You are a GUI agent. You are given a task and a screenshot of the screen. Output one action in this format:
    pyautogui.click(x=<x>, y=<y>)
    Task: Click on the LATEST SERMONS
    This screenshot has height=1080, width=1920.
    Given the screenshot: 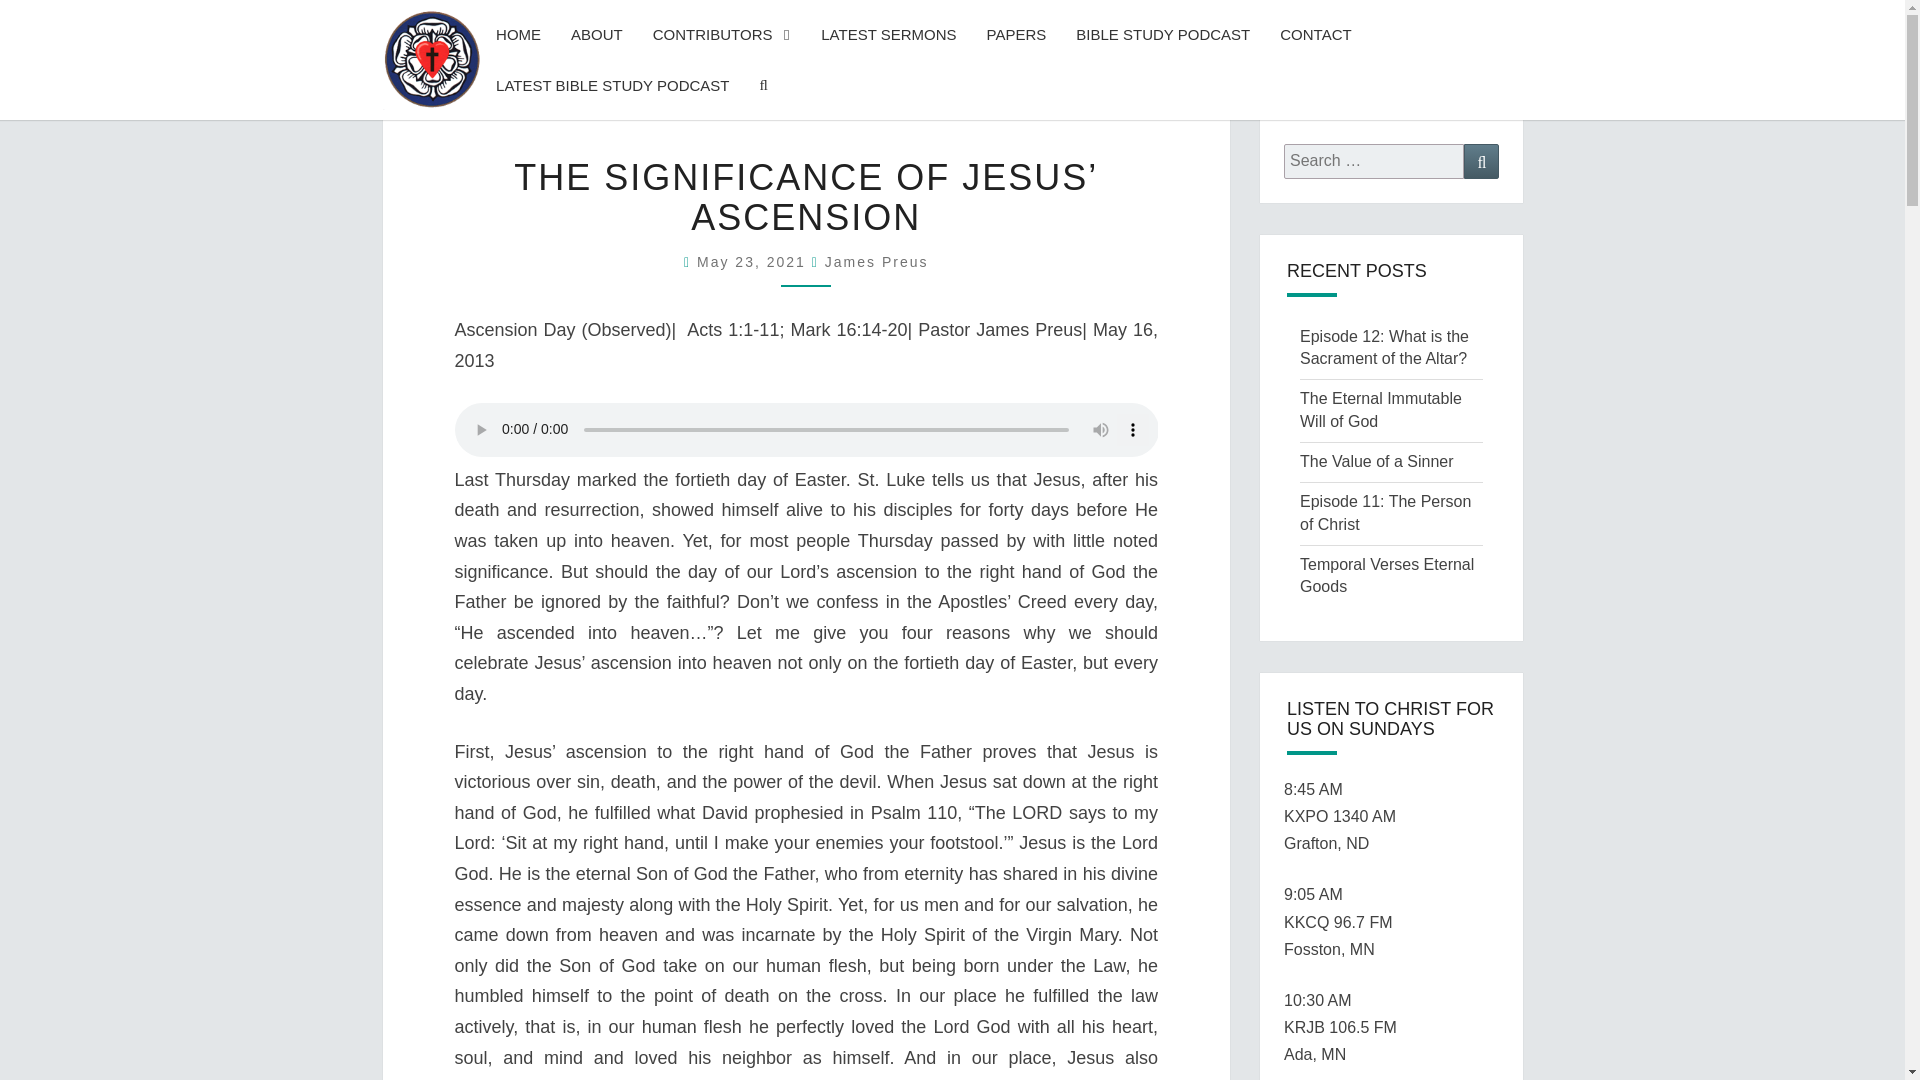 What is the action you would take?
    pyautogui.click(x=888, y=34)
    